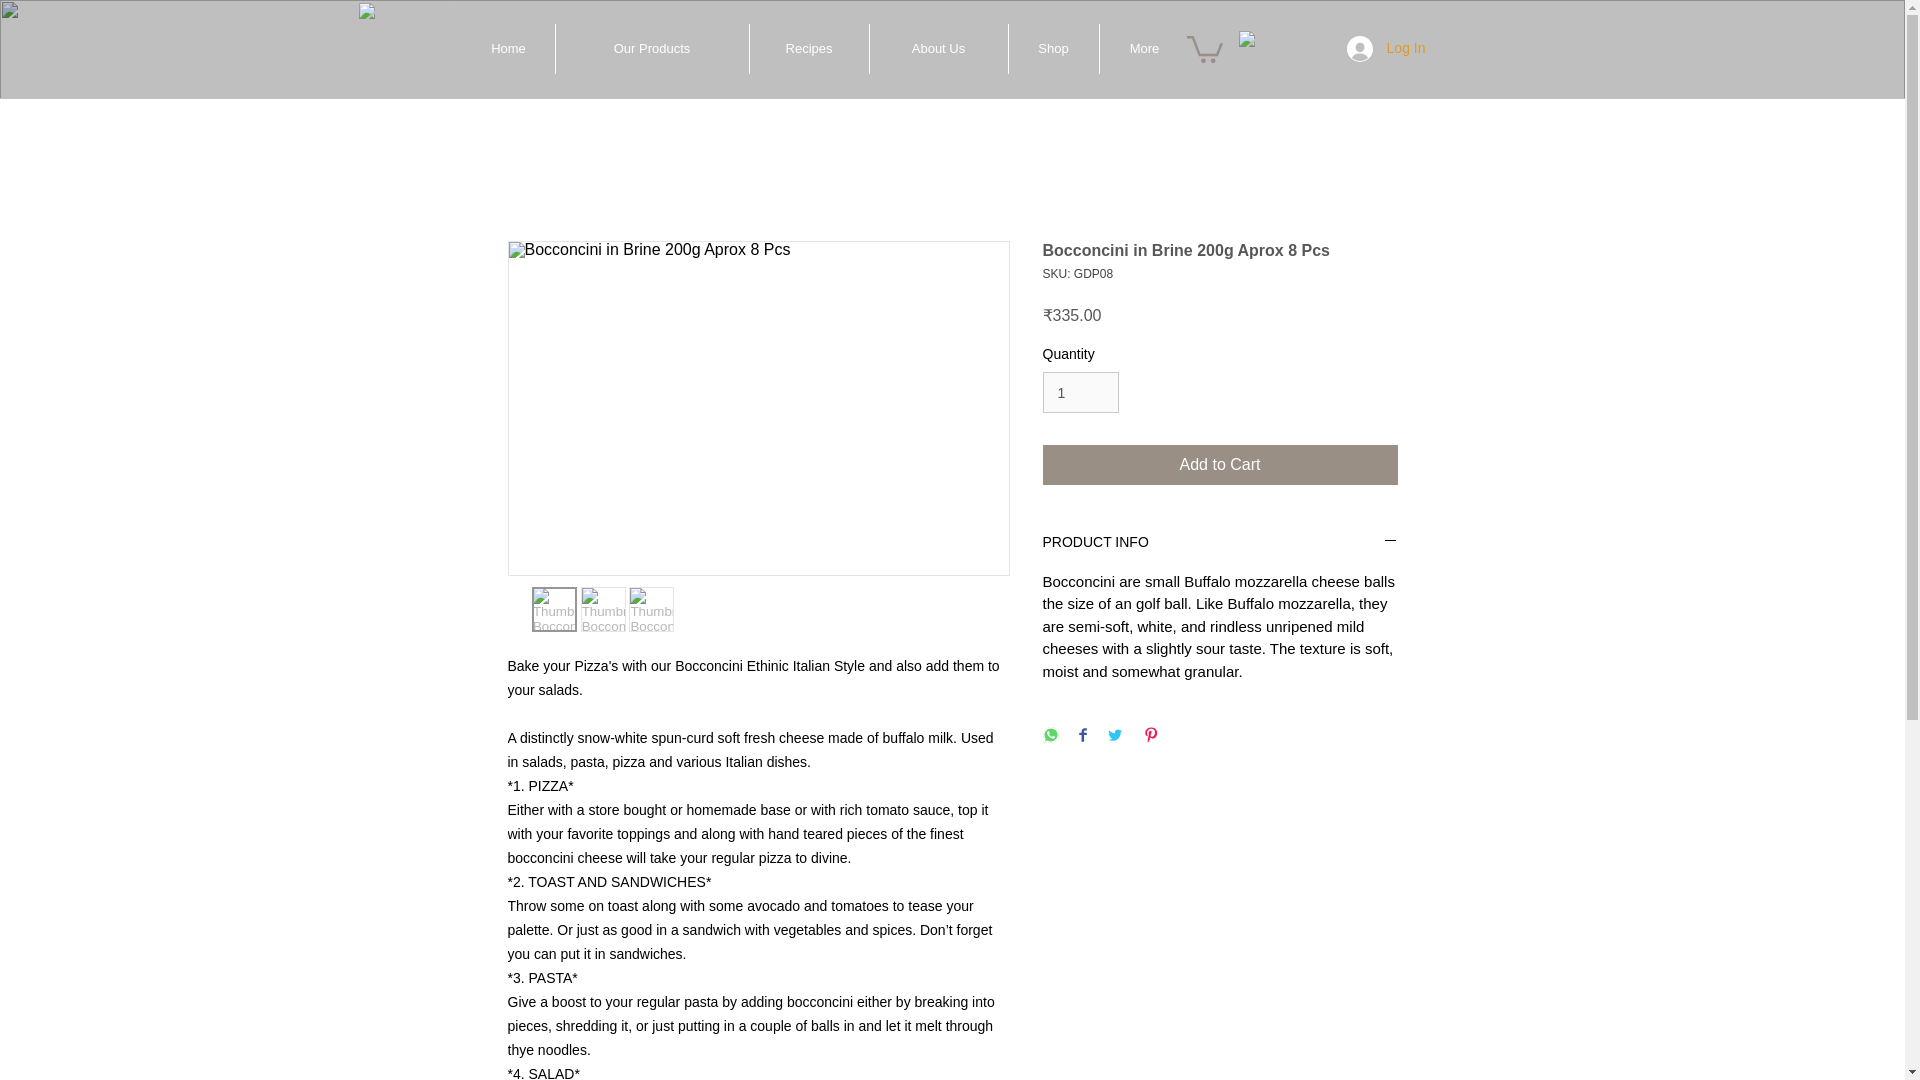 The width and height of the screenshot is (1920, 1080). Describe the element at coordinates (652, 48) in the screenshot. I see `Our Products` at that location.